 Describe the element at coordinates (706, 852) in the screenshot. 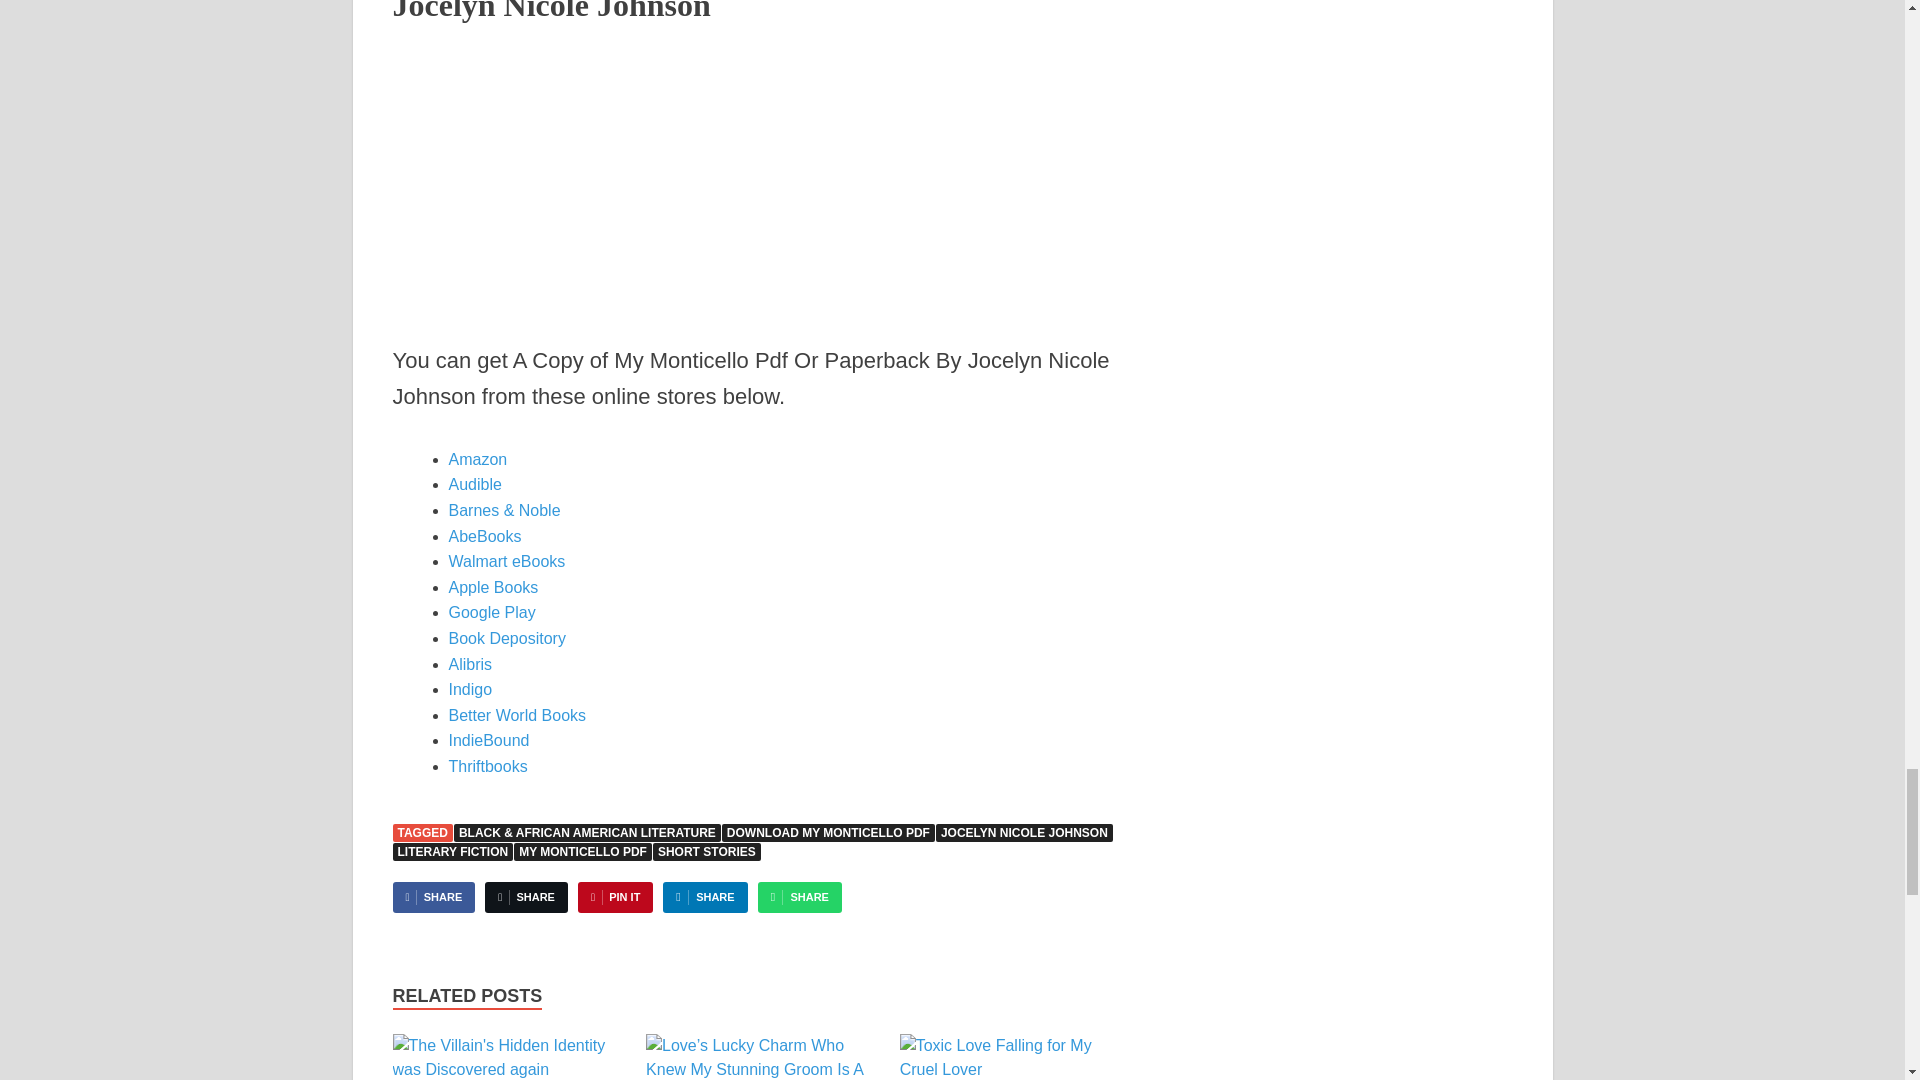

I see `SHORT STORIES` at that location.